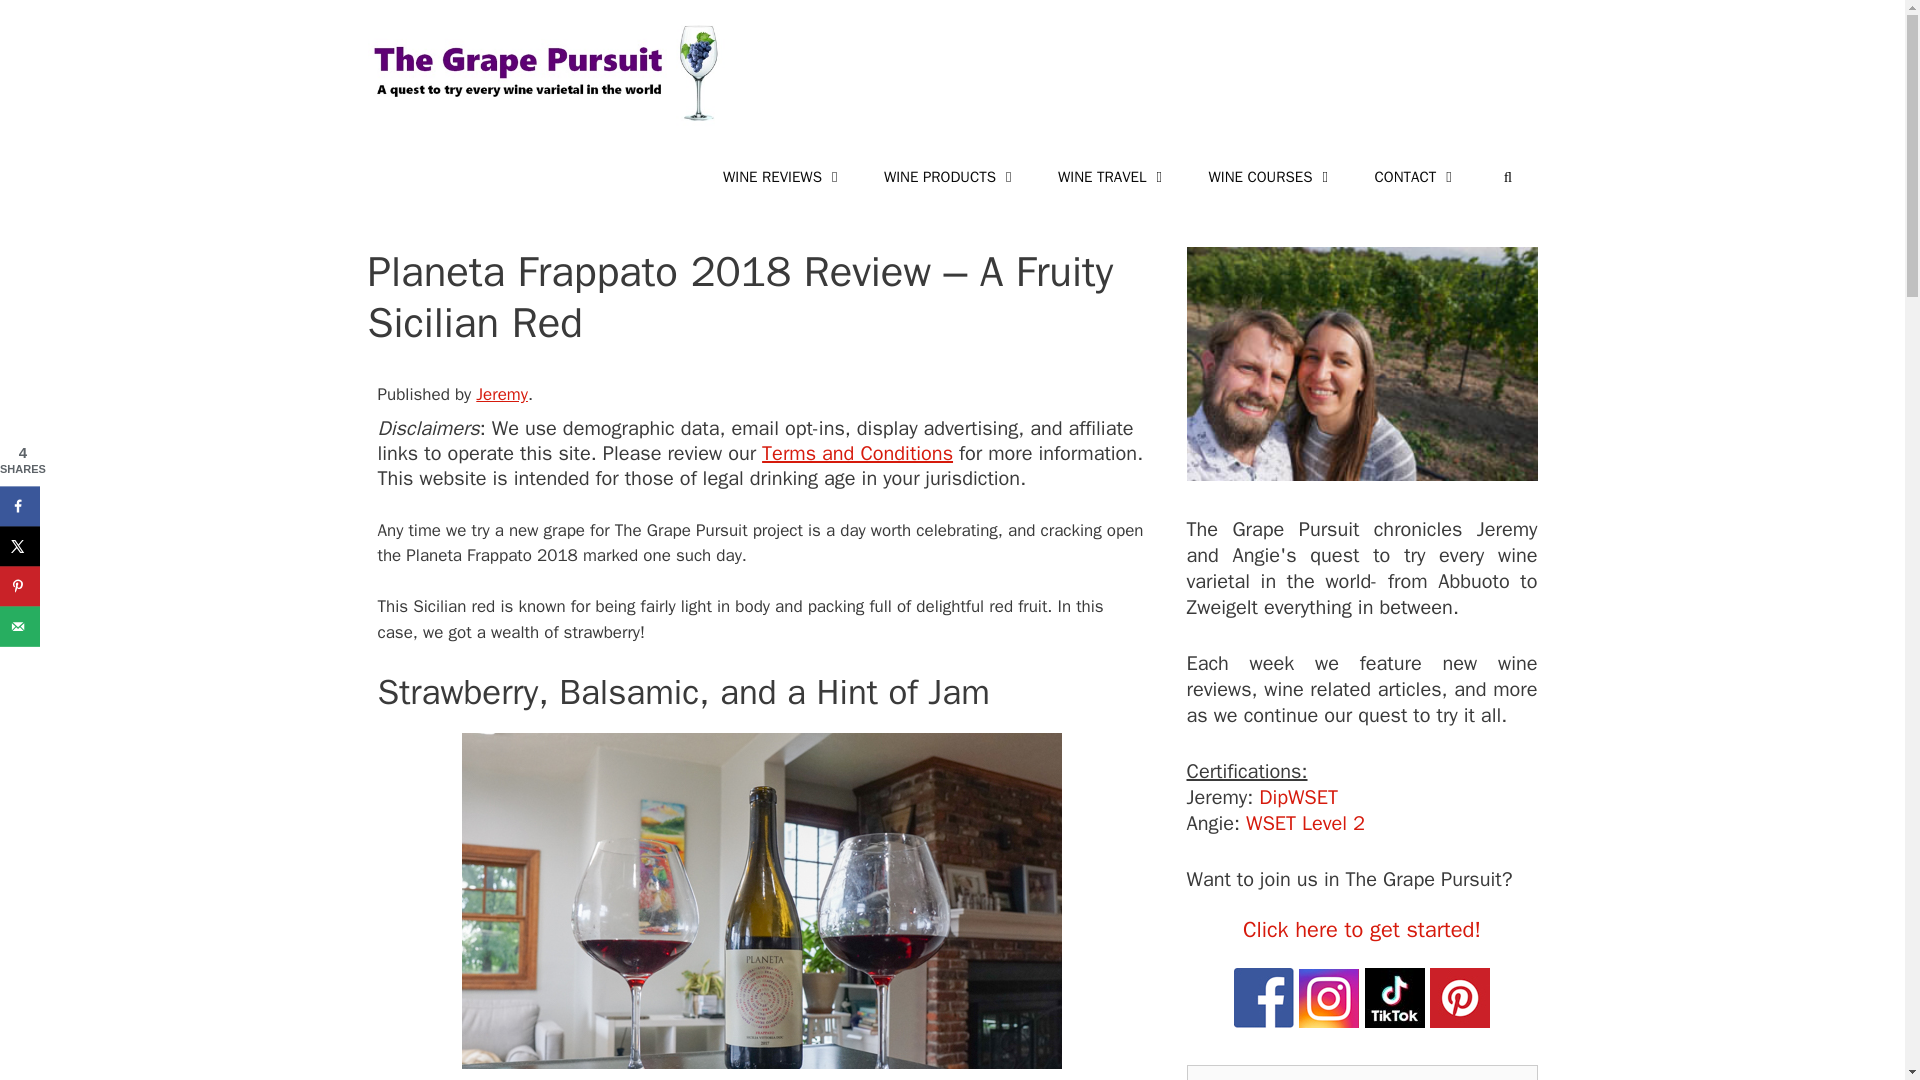  What do you see at coordinates (1362, 1072) in the screenshot?
I see `Search for:` at bounding box center [1362, 1072].